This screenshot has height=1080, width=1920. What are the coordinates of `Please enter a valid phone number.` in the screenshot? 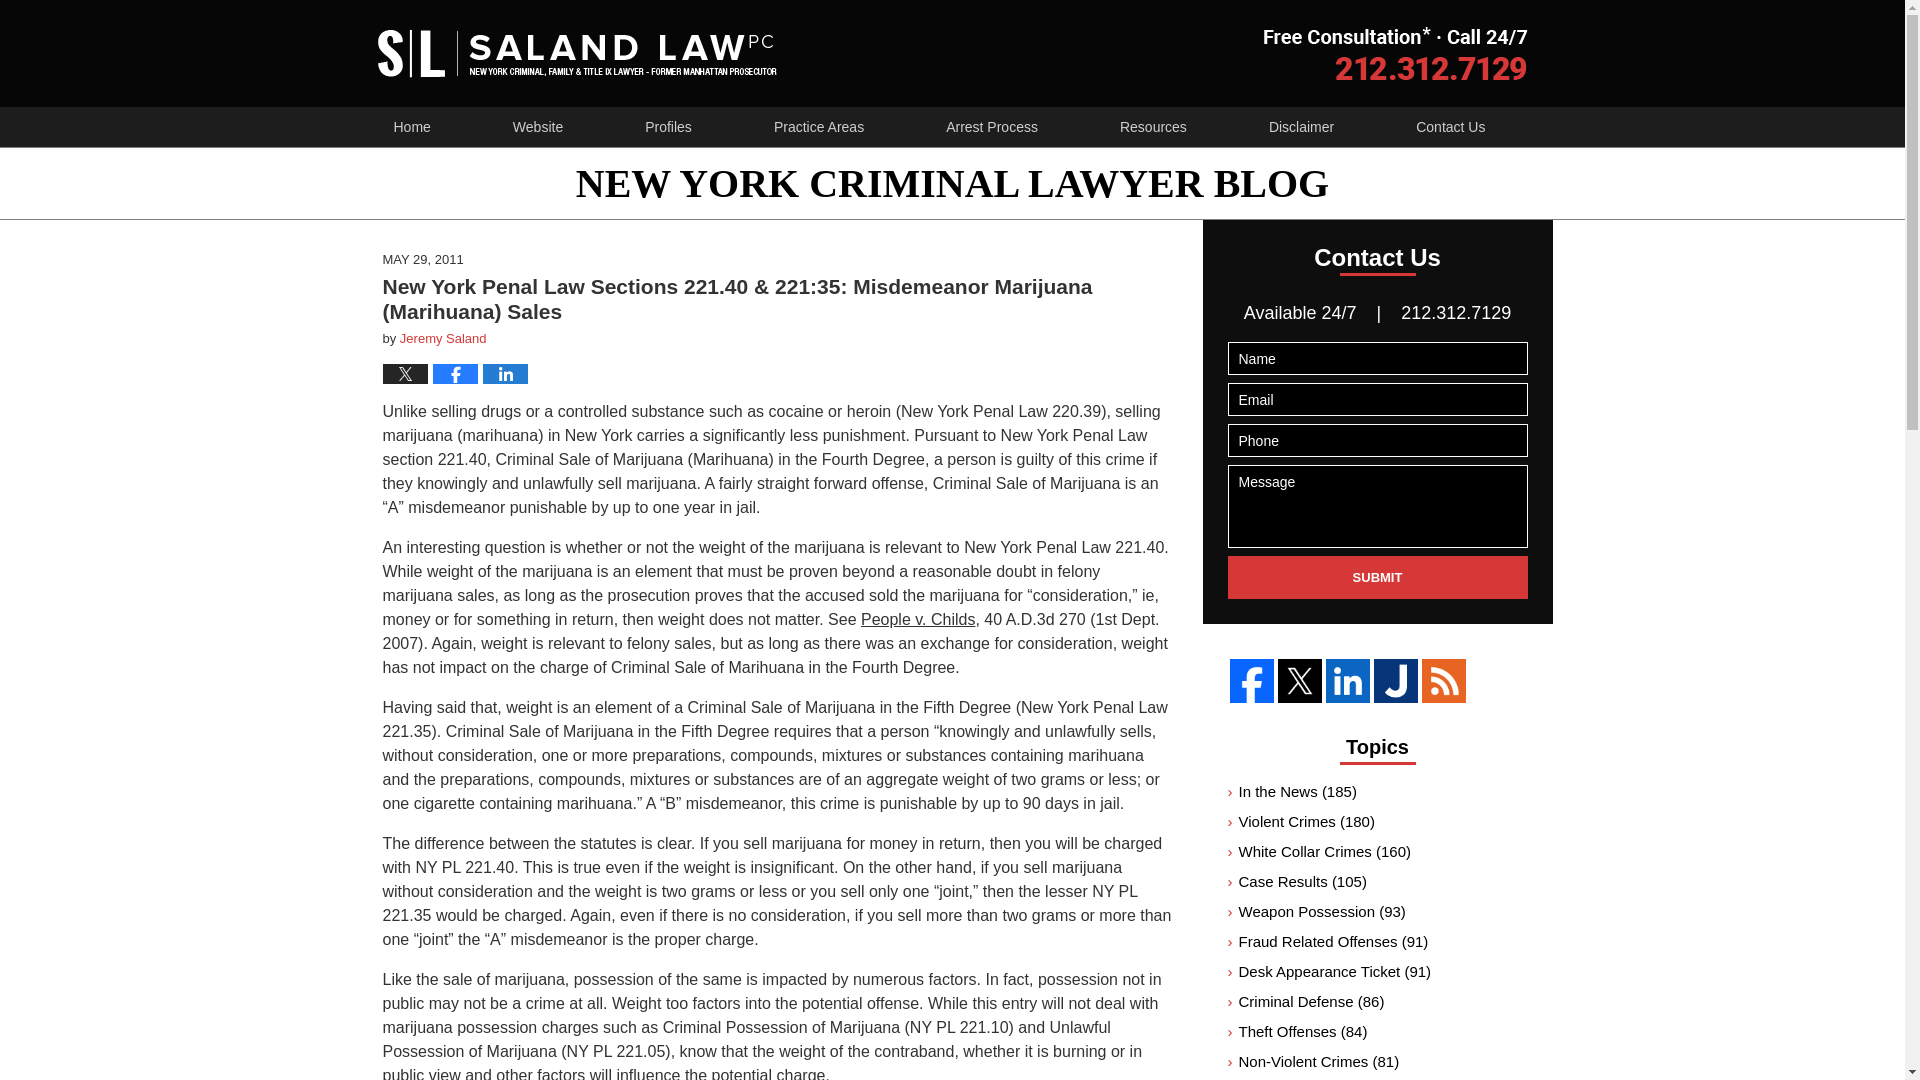 It's located at (1378, 440).